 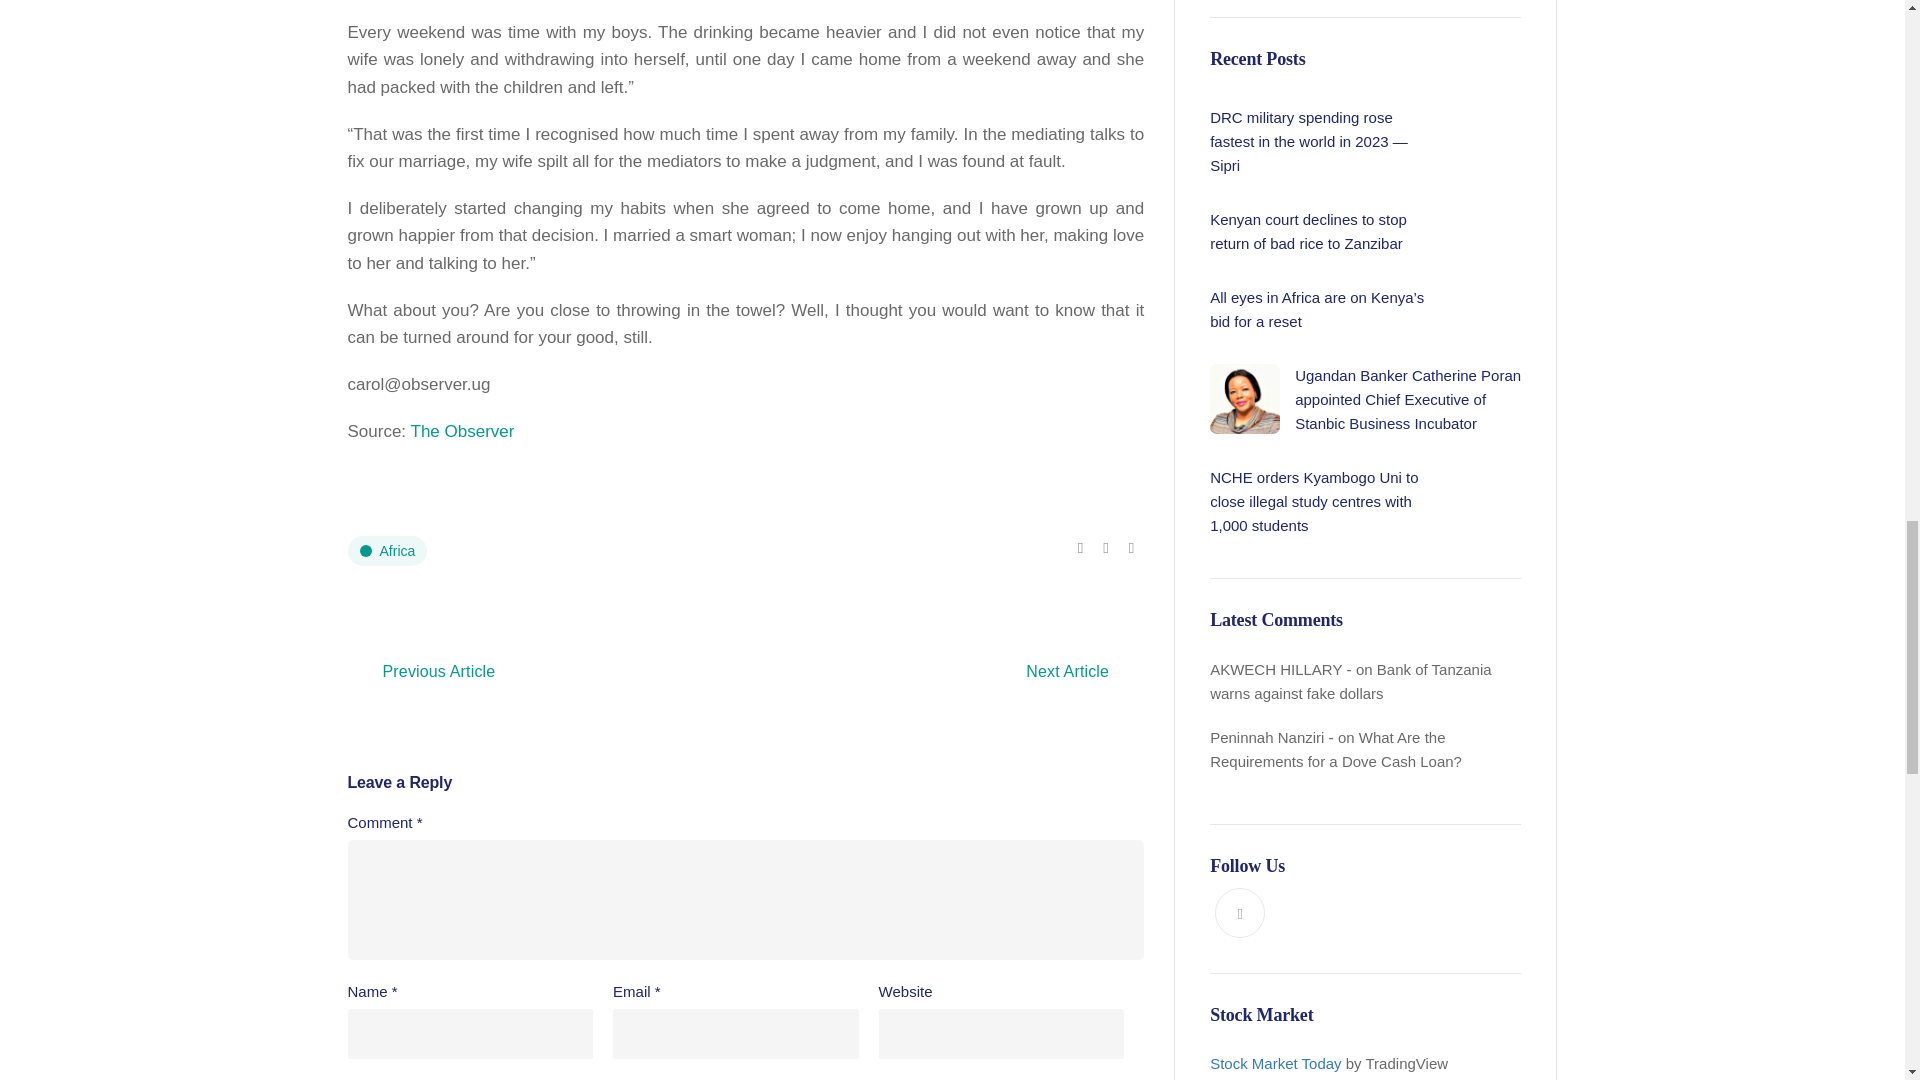 What do you see at coordinates (1131, 548) in the screenshot?
I see `Share on LinkedIn` at bounding box center [1131, 548].